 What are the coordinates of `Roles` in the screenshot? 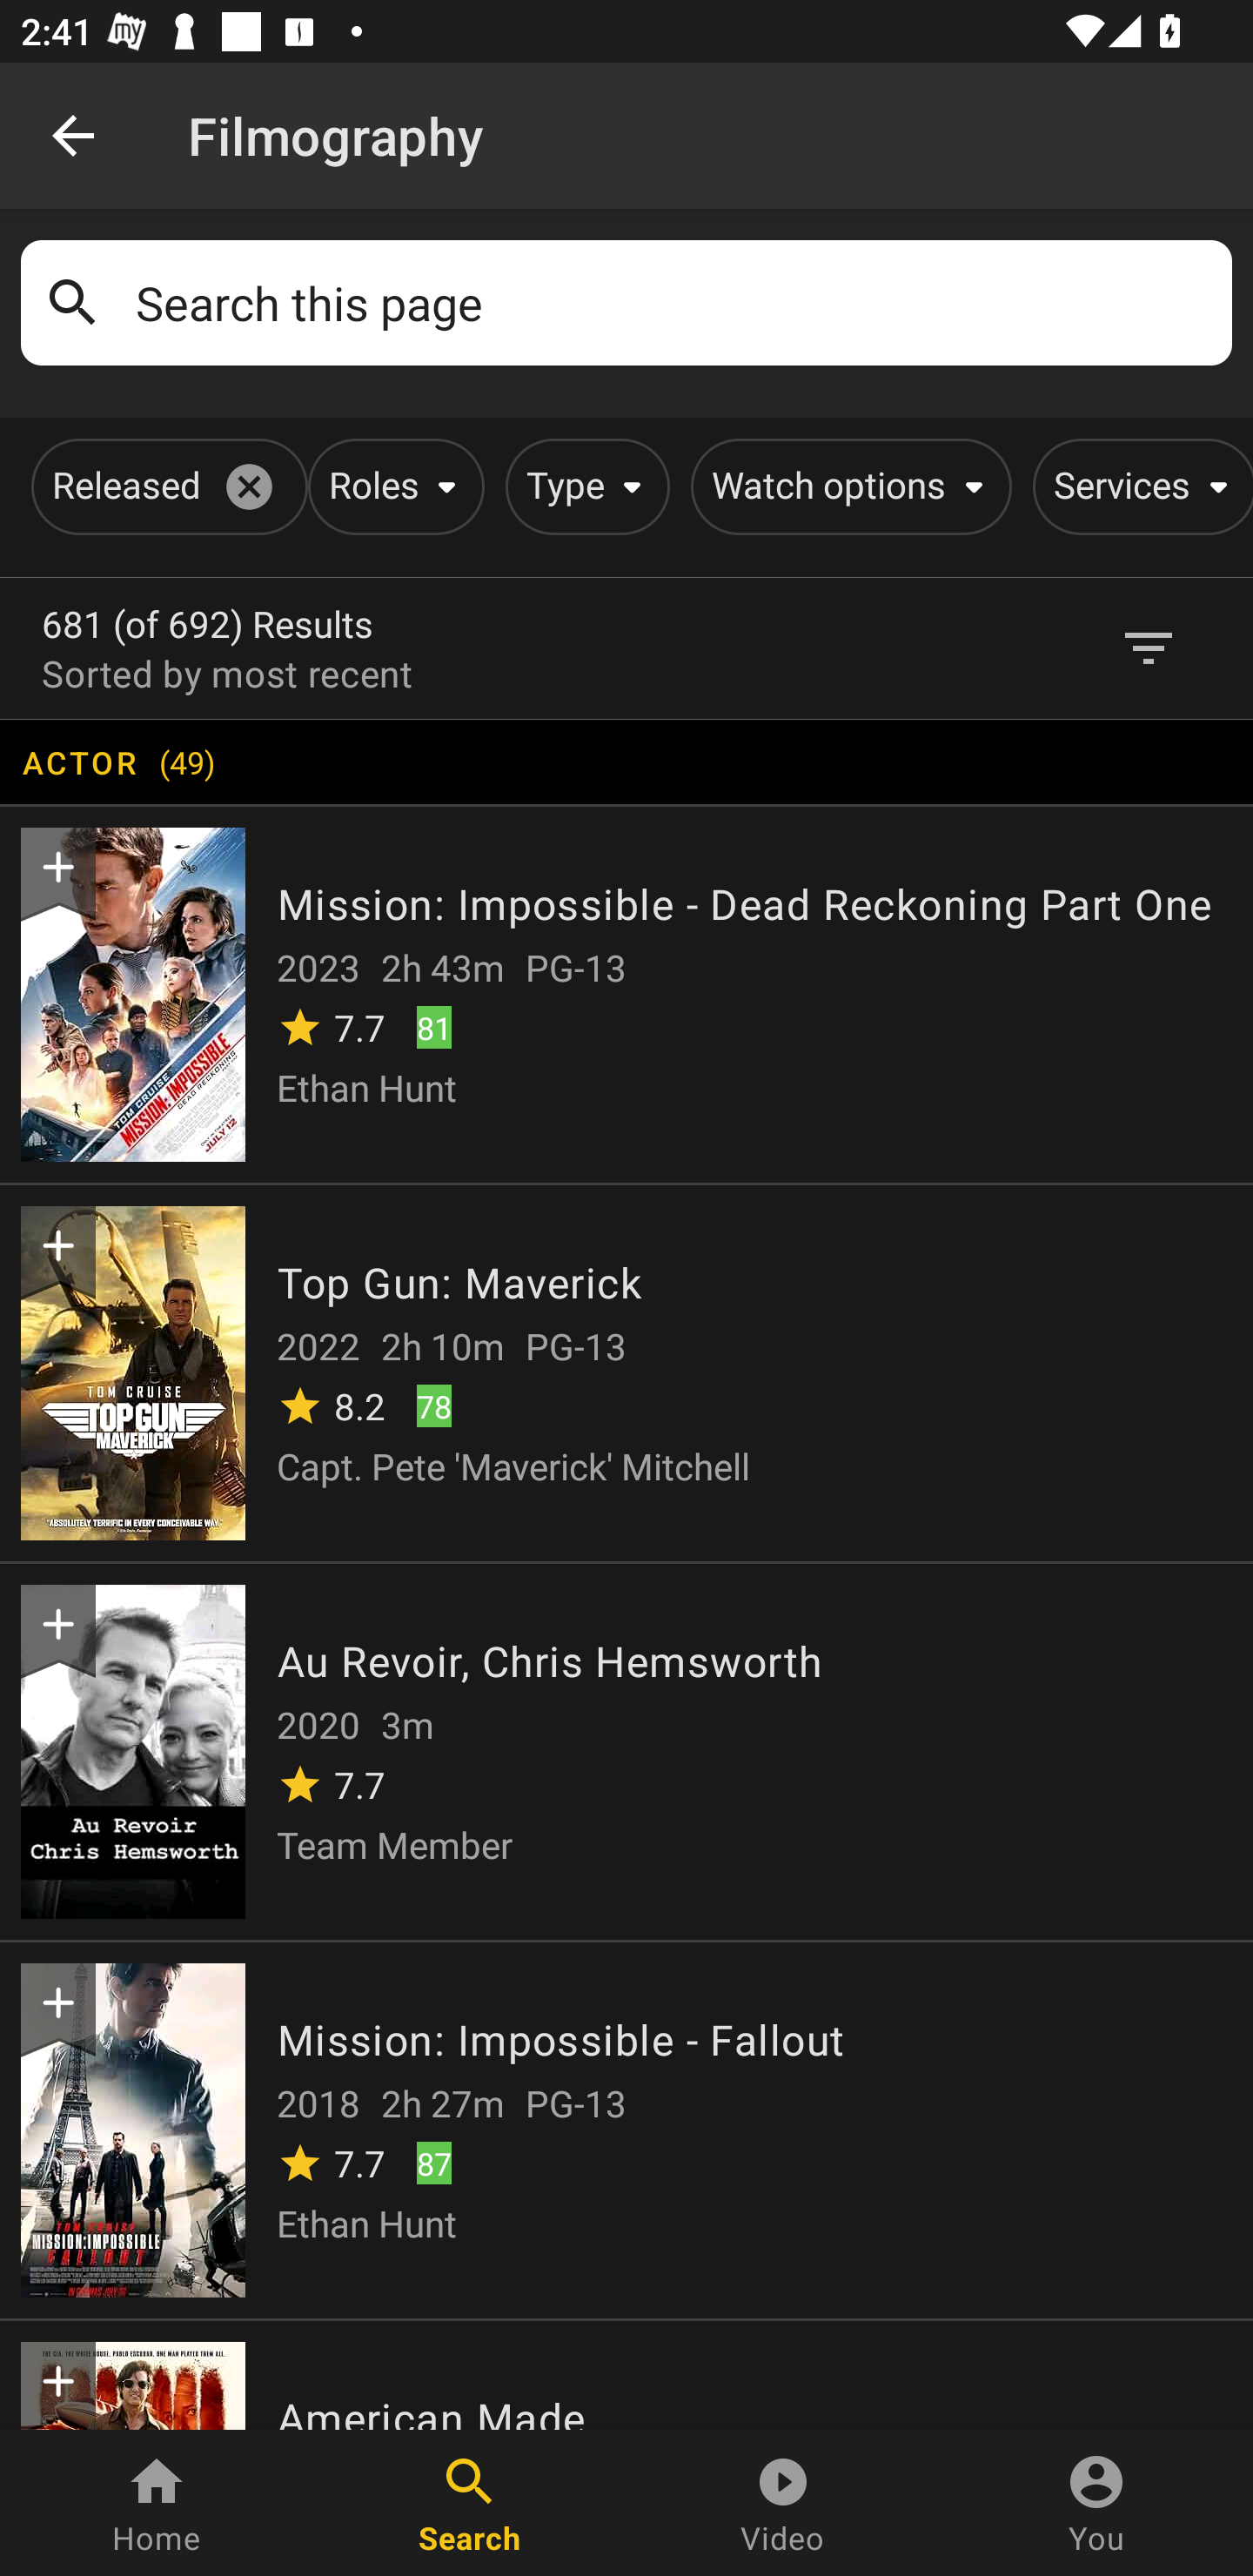 It's located at (391, 486).